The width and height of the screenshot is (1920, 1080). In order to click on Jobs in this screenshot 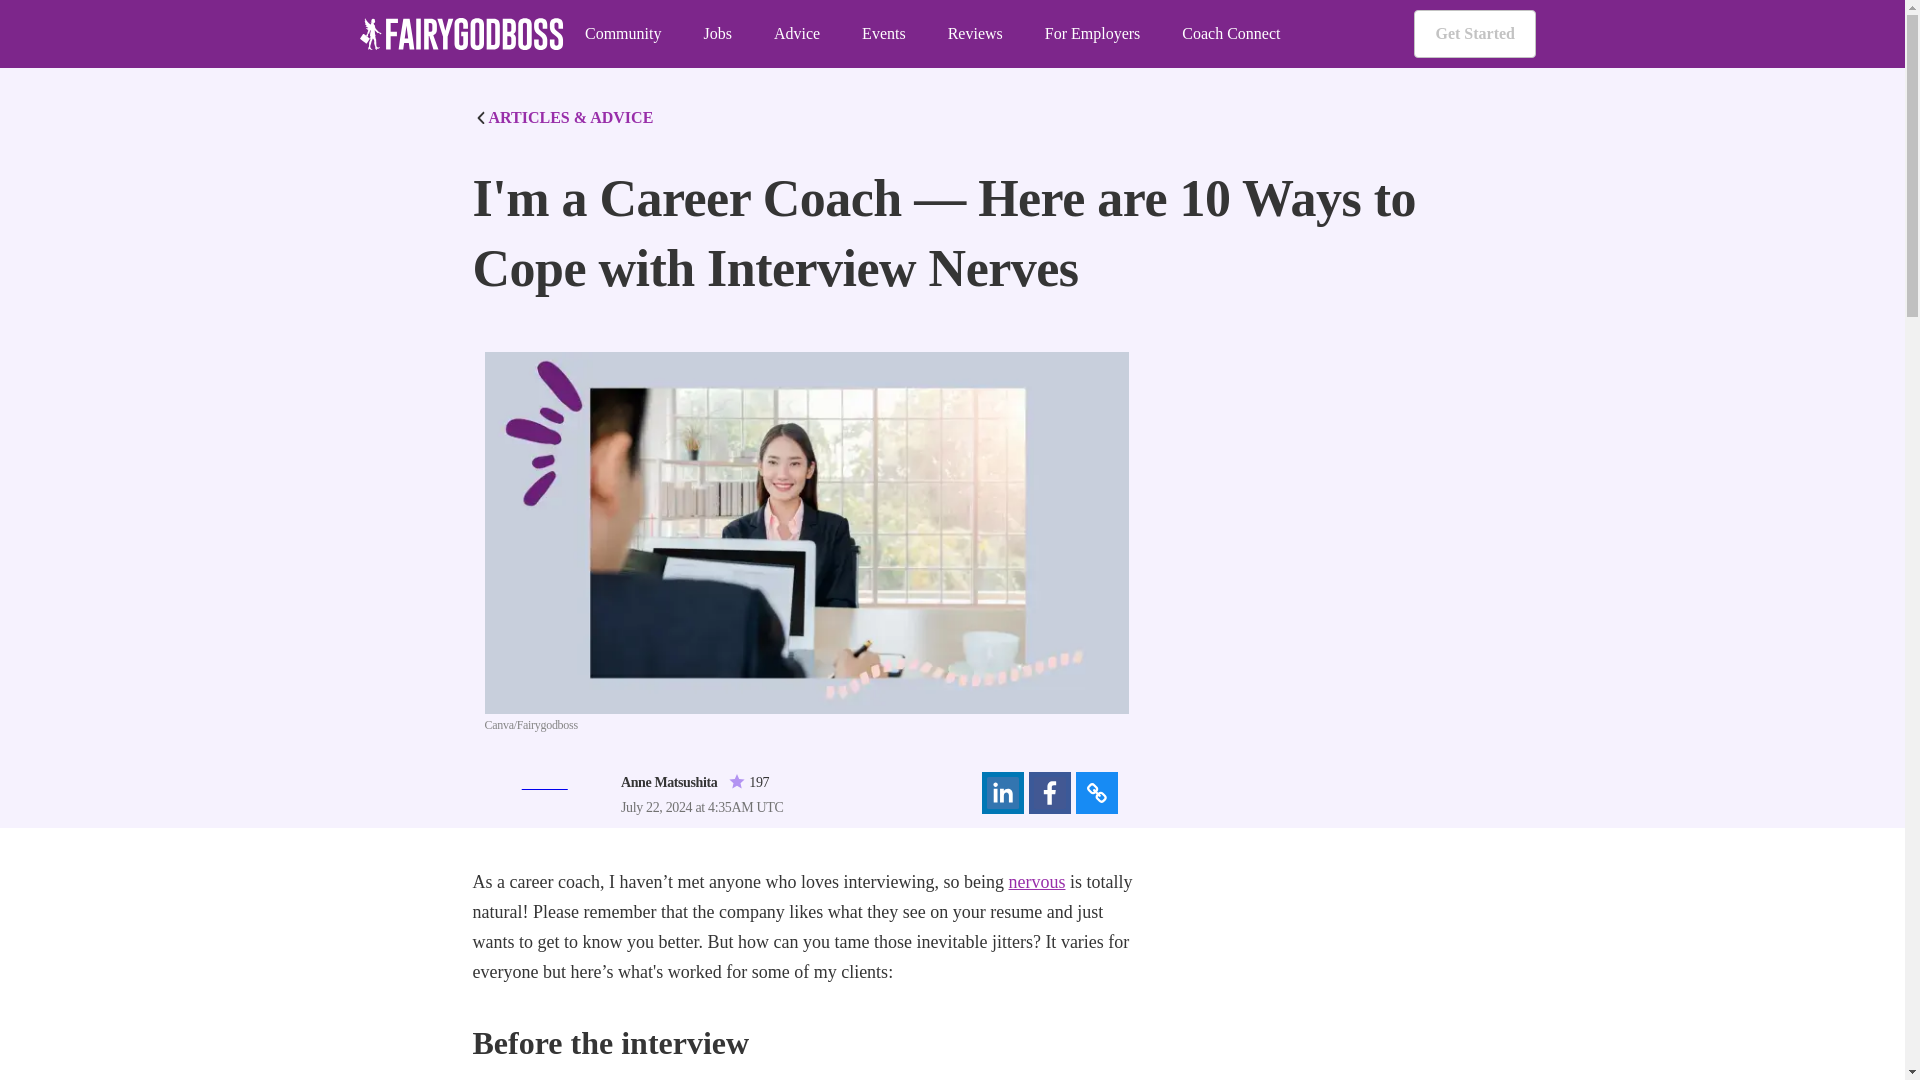, I will do `click(716, 34)`.